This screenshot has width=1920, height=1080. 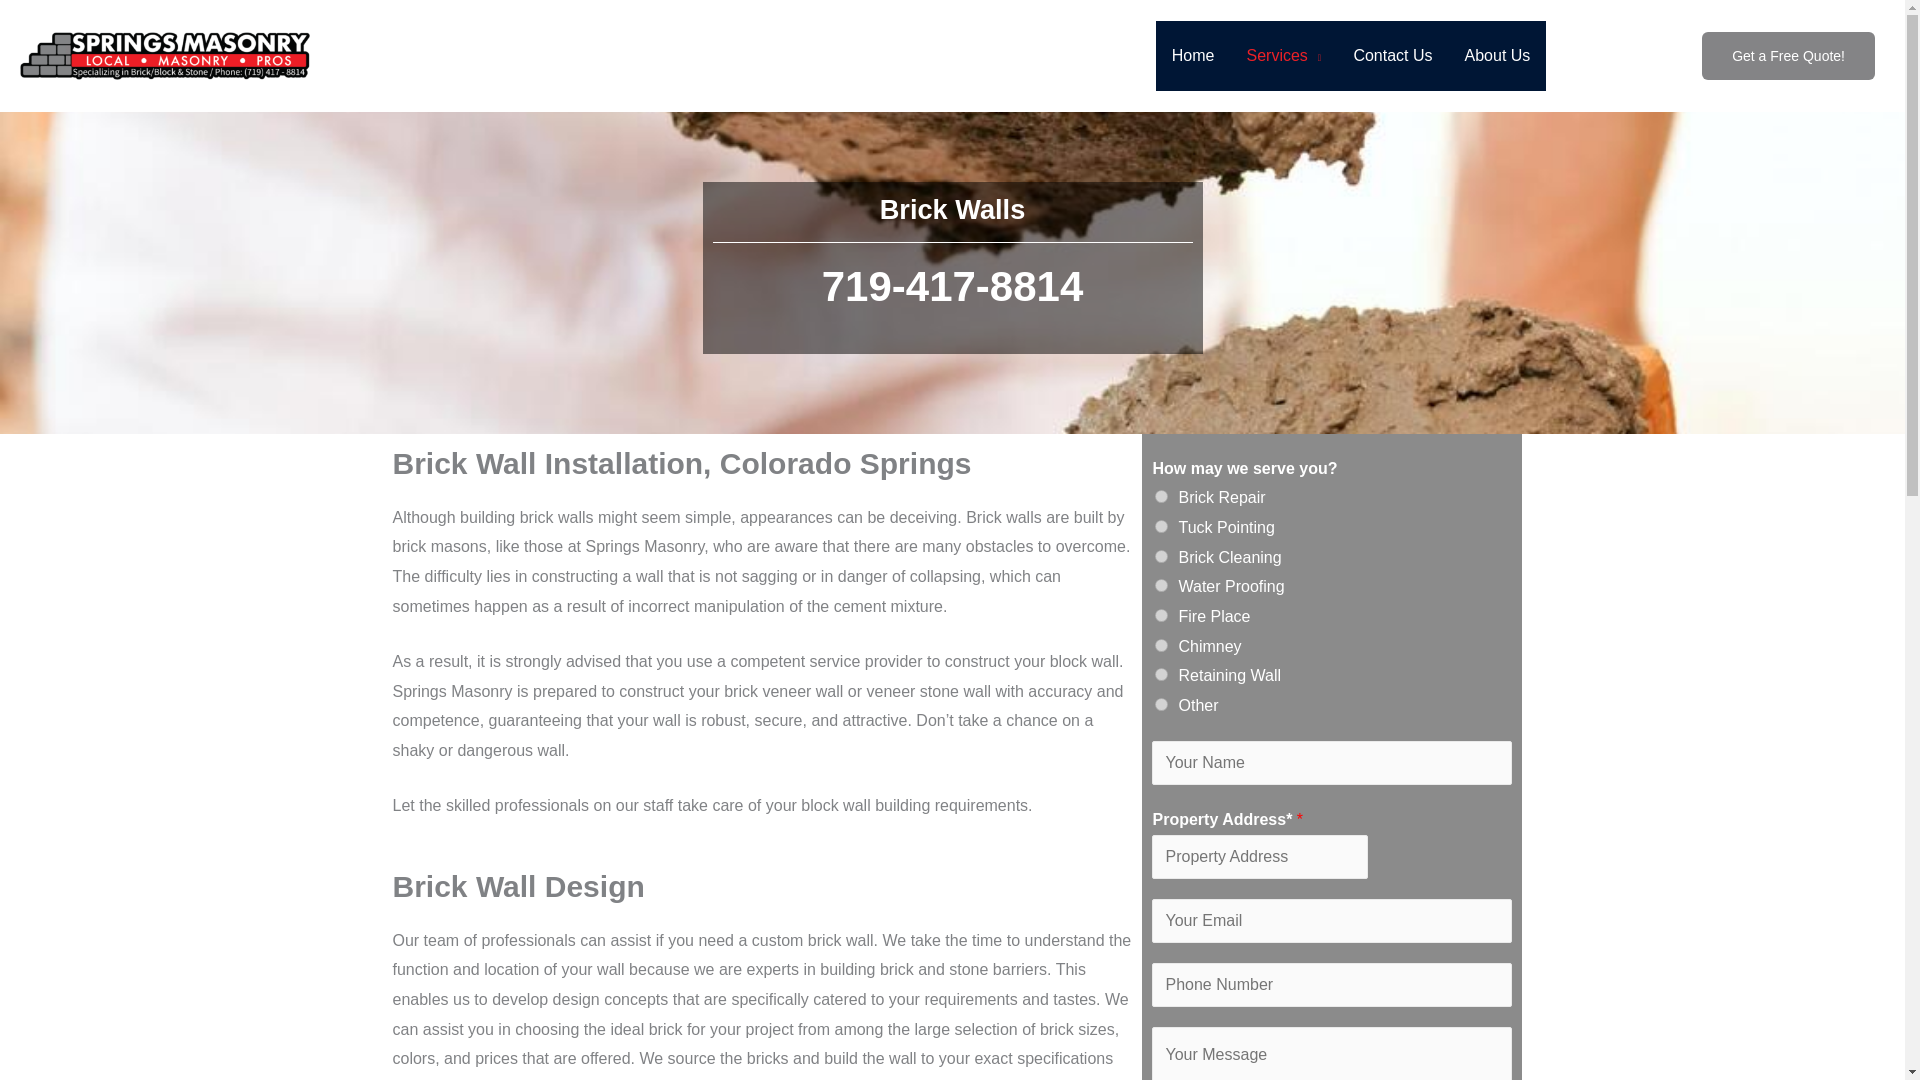 I want to click on Brick Cleaning, so click(x=1161, y=556).